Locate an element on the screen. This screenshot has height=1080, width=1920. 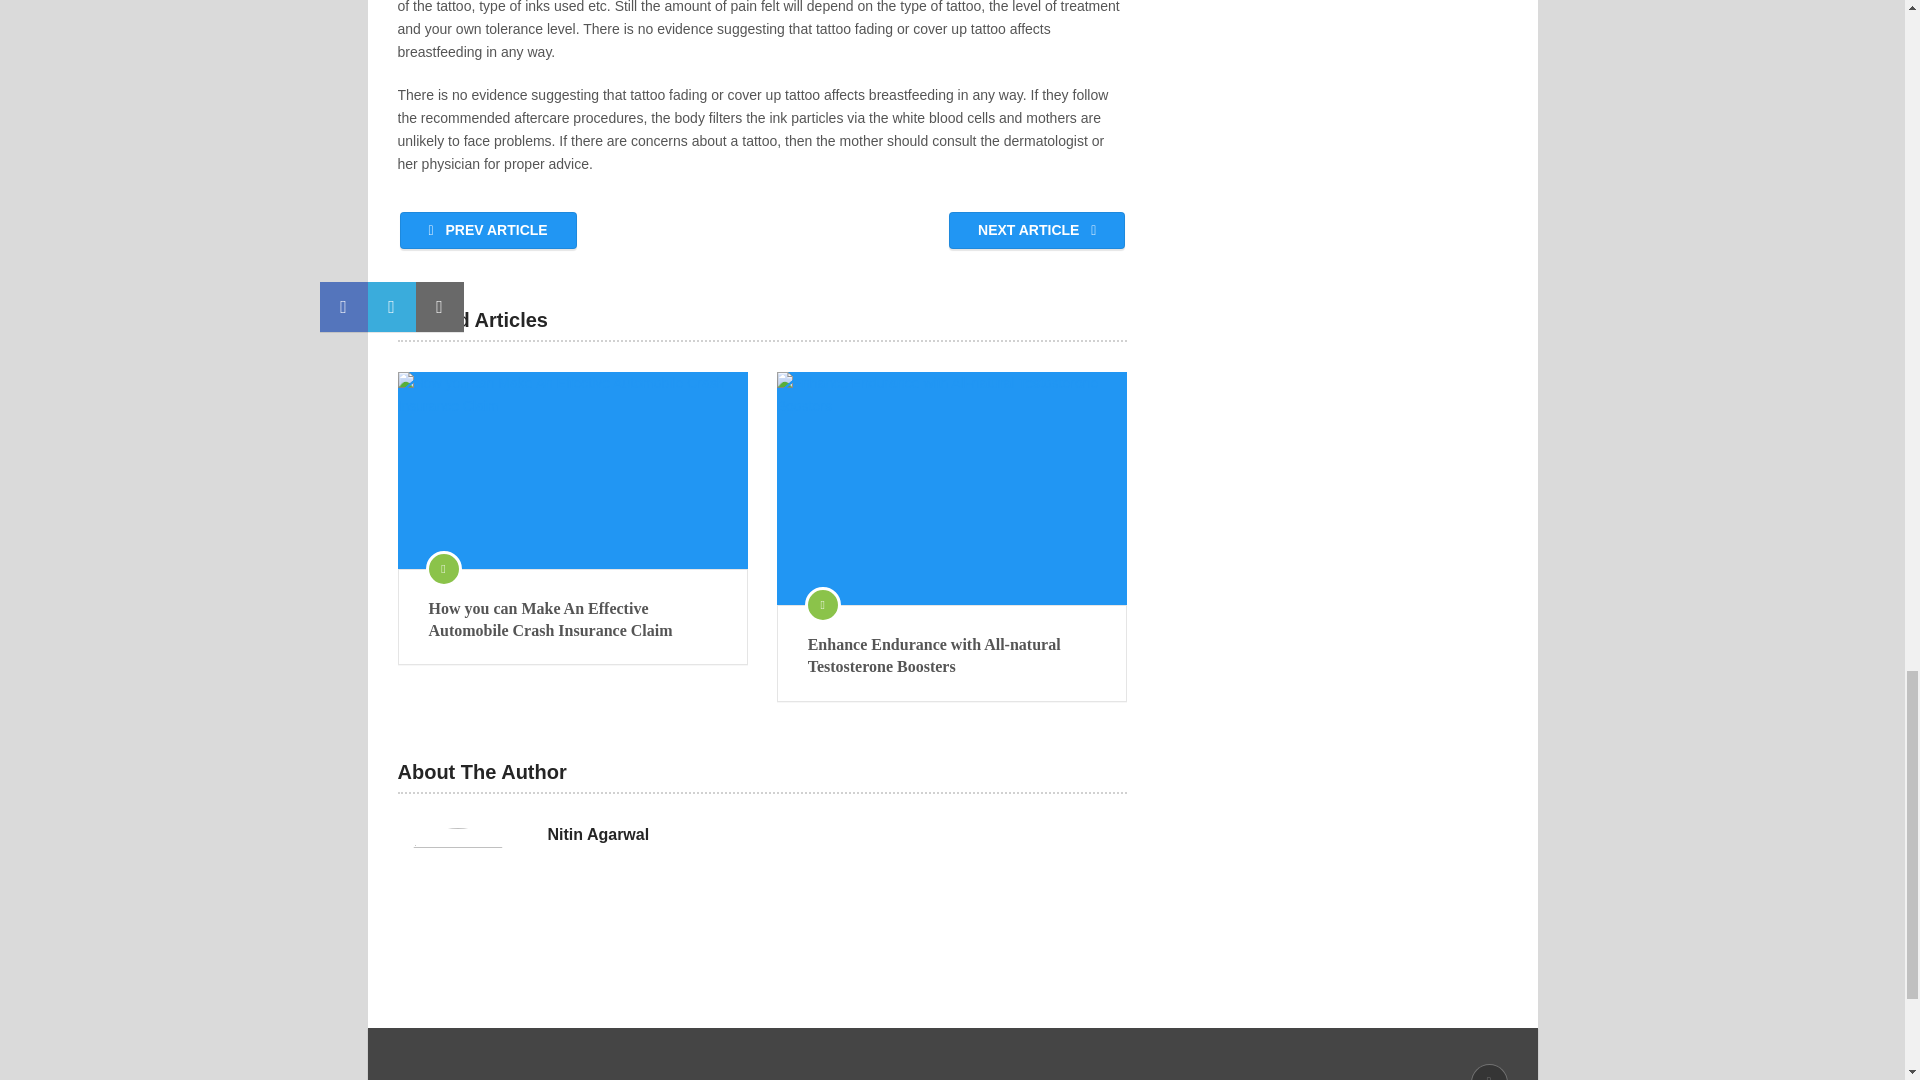
Enhance Endurance with All-natural Testosterone Boosters is located at coordinates (952, 488).